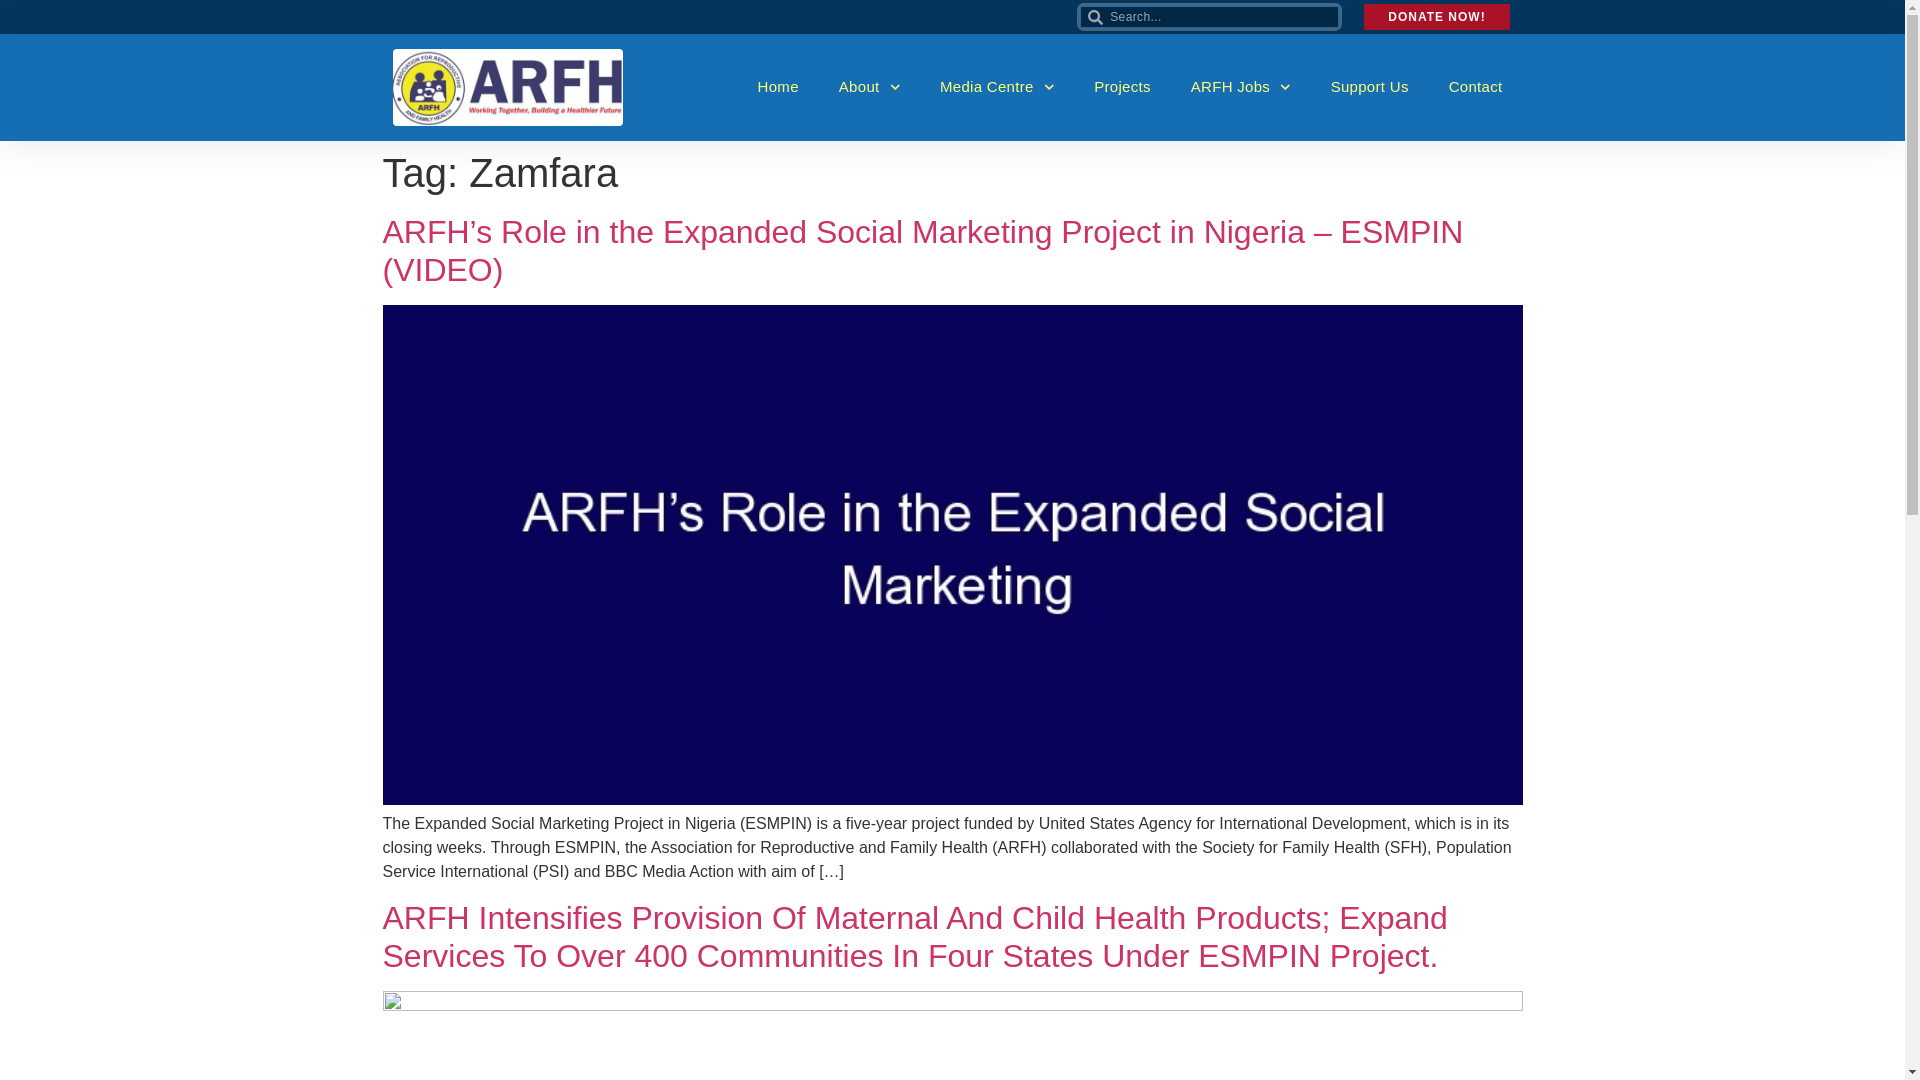 This screenshot has height=1080, width=1920. What do you see at coordinates (1122, 86) in the screenshot?
I see `Projects` at bounding box center [1122, 86].